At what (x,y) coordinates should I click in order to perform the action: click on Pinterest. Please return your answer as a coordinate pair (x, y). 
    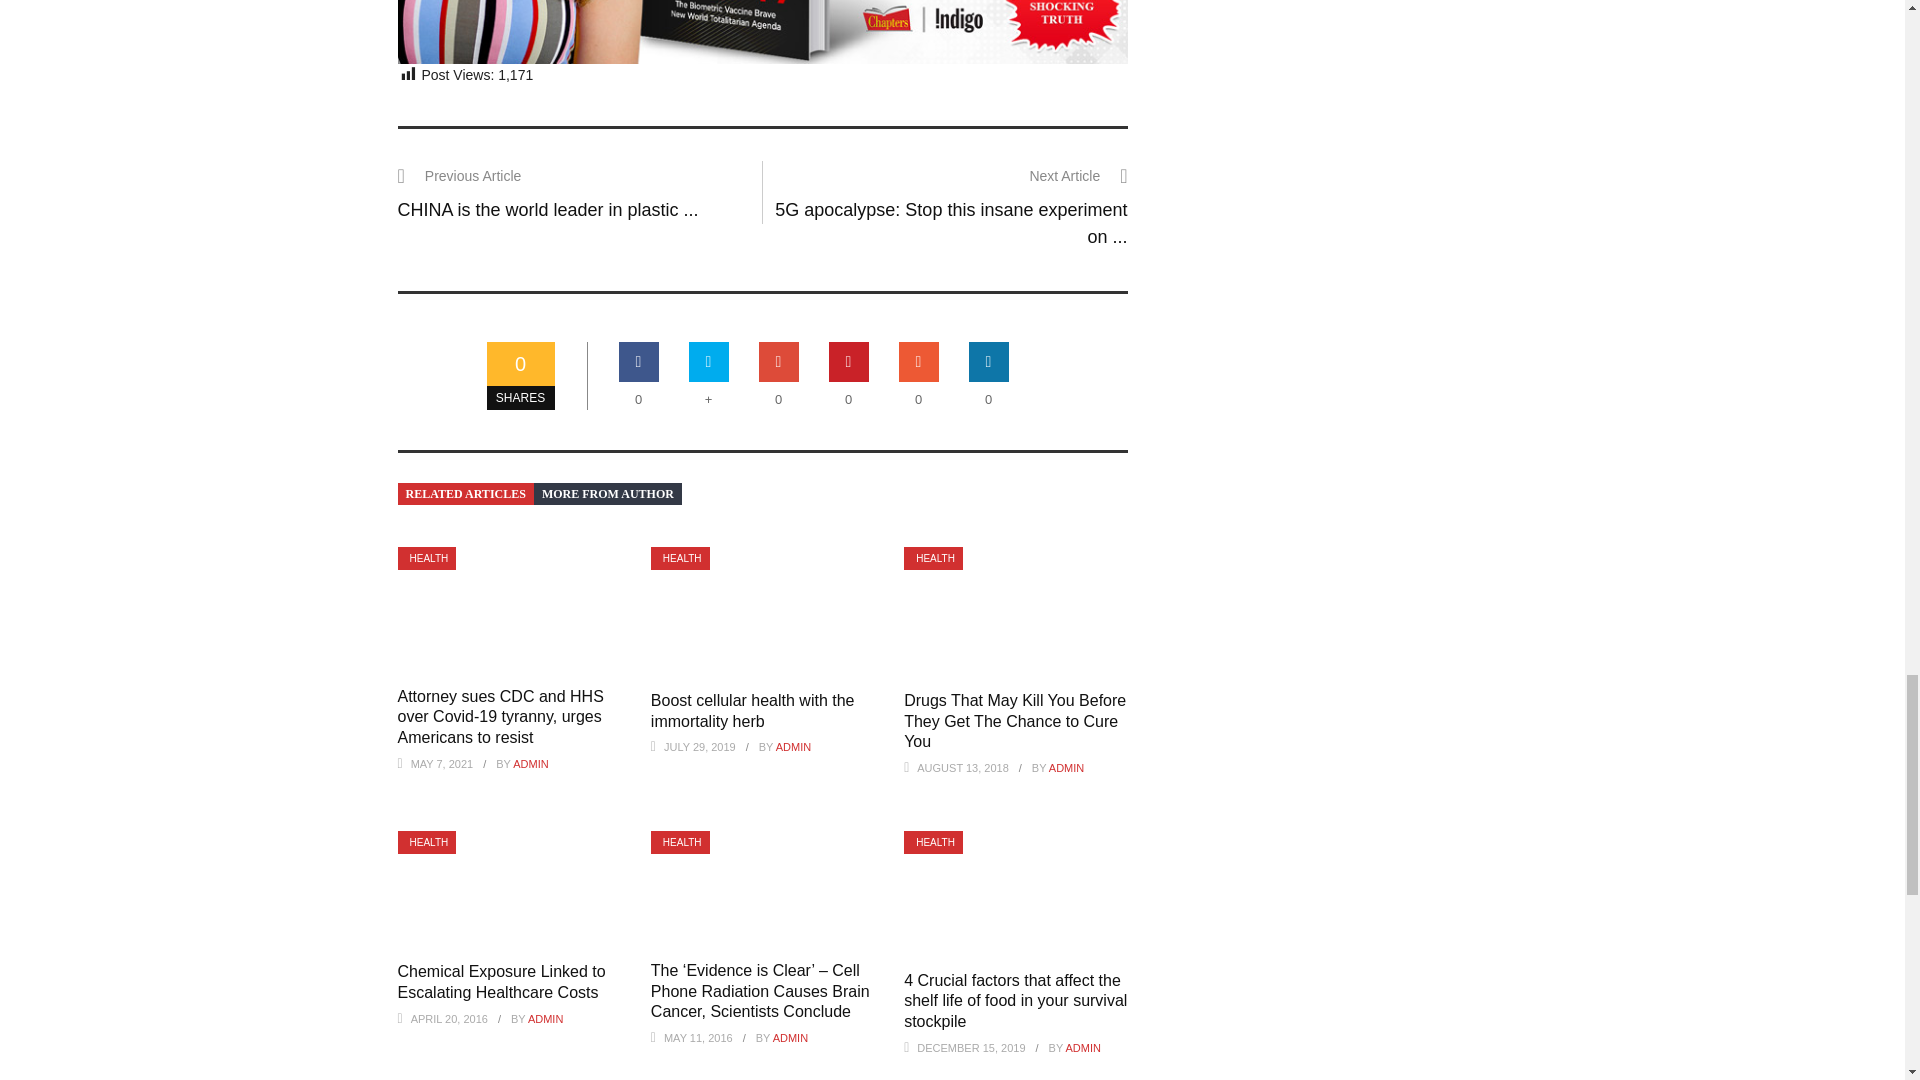
    Looking at the image, I should click on (849, 362).